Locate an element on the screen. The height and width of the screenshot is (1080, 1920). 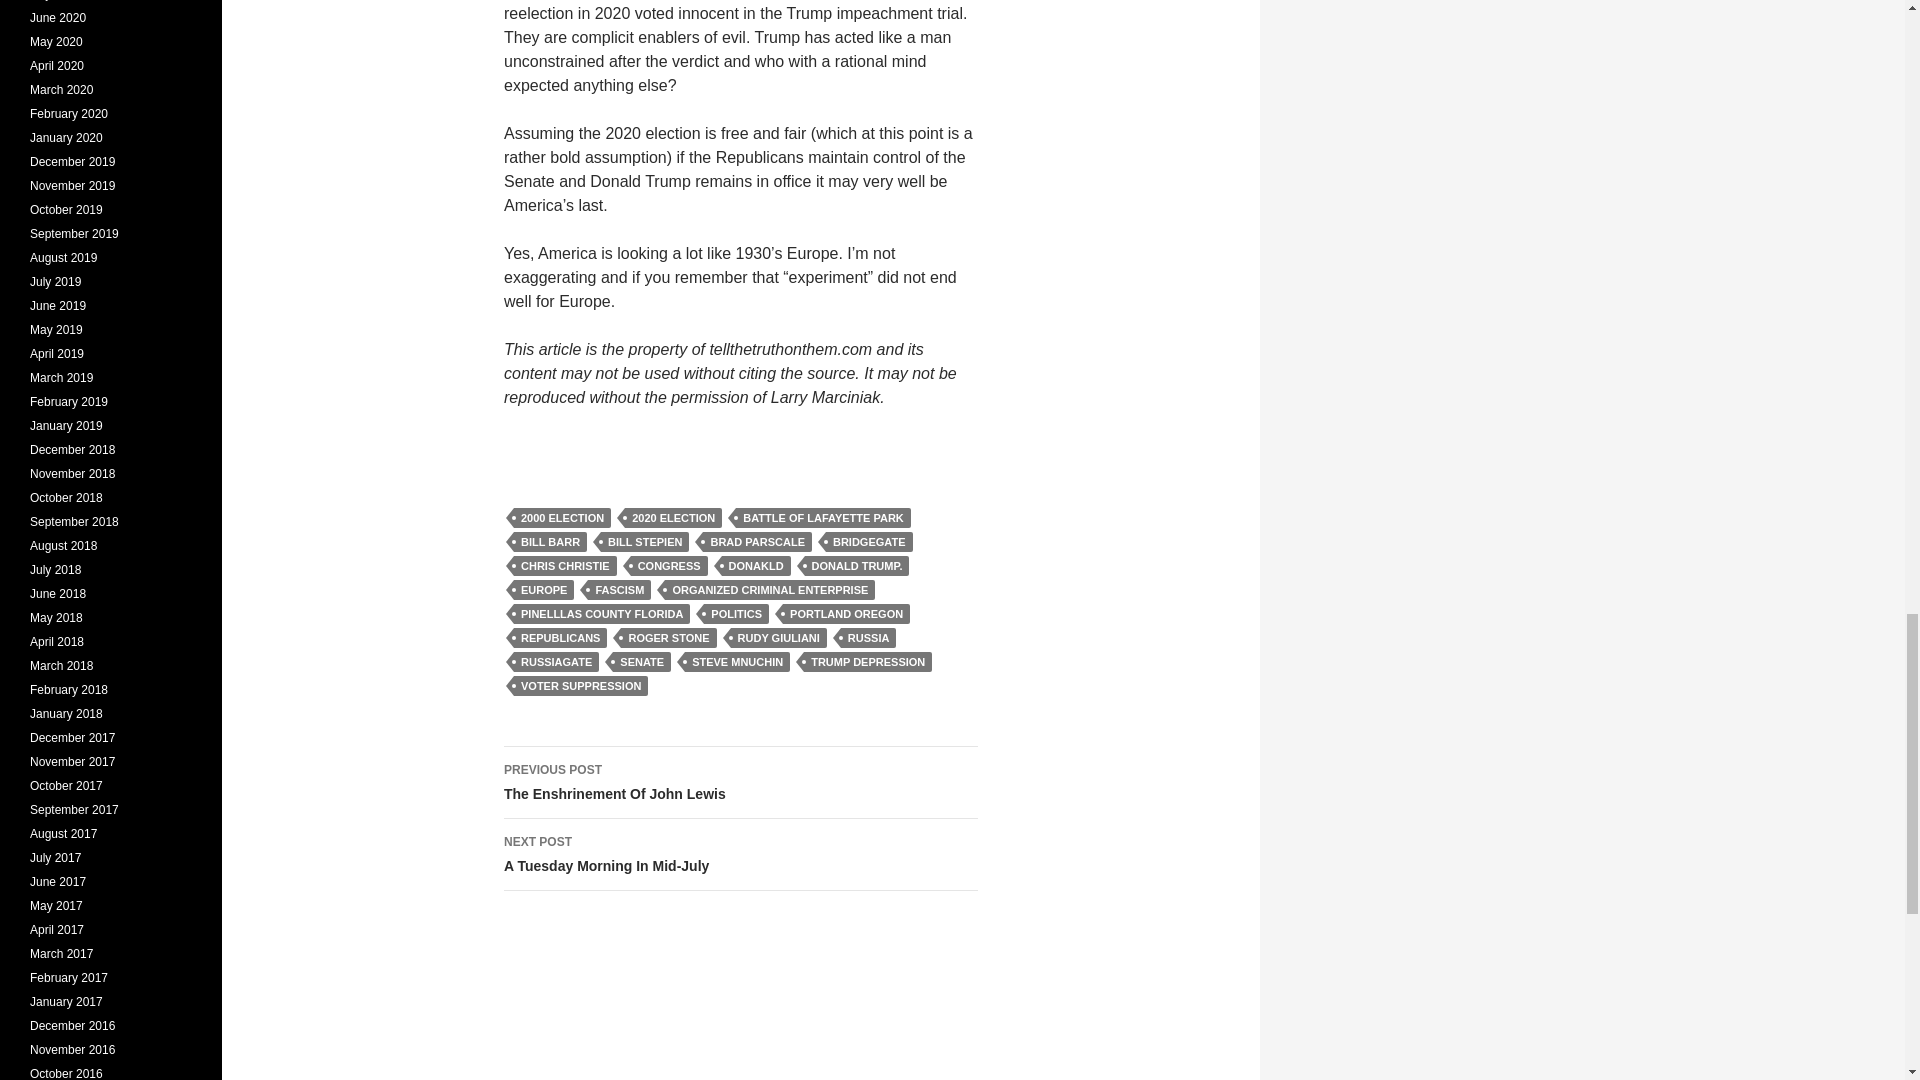
DONAKLD is located at coordinates (756, 566).